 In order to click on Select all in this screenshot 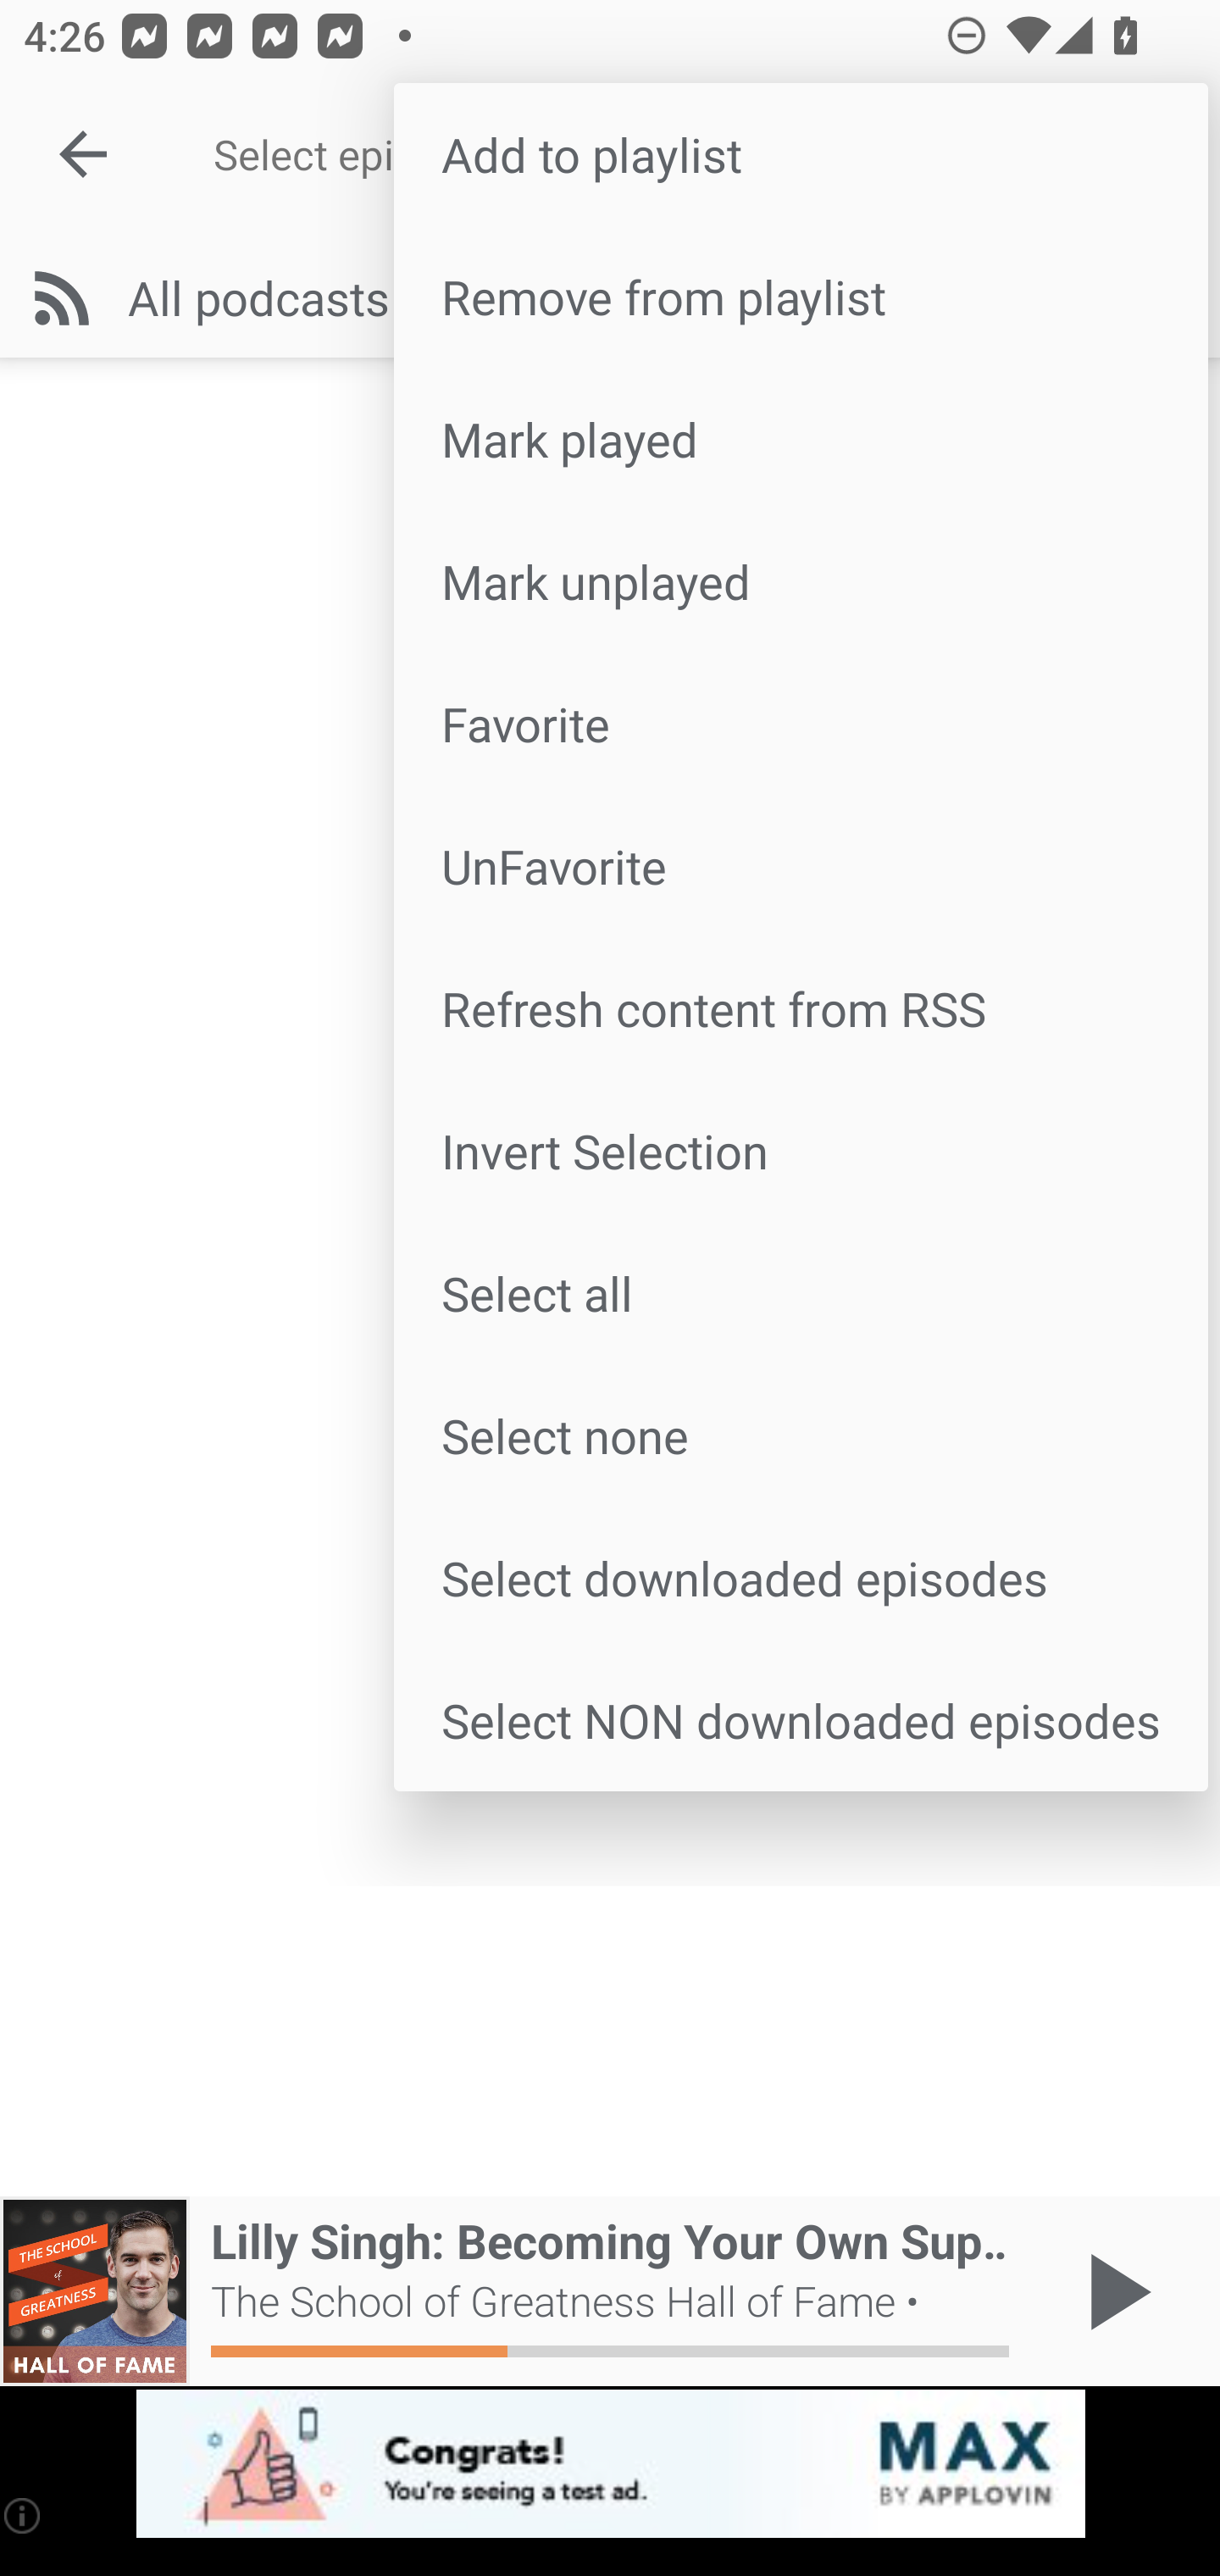, I will do `click(801, 1293)`.